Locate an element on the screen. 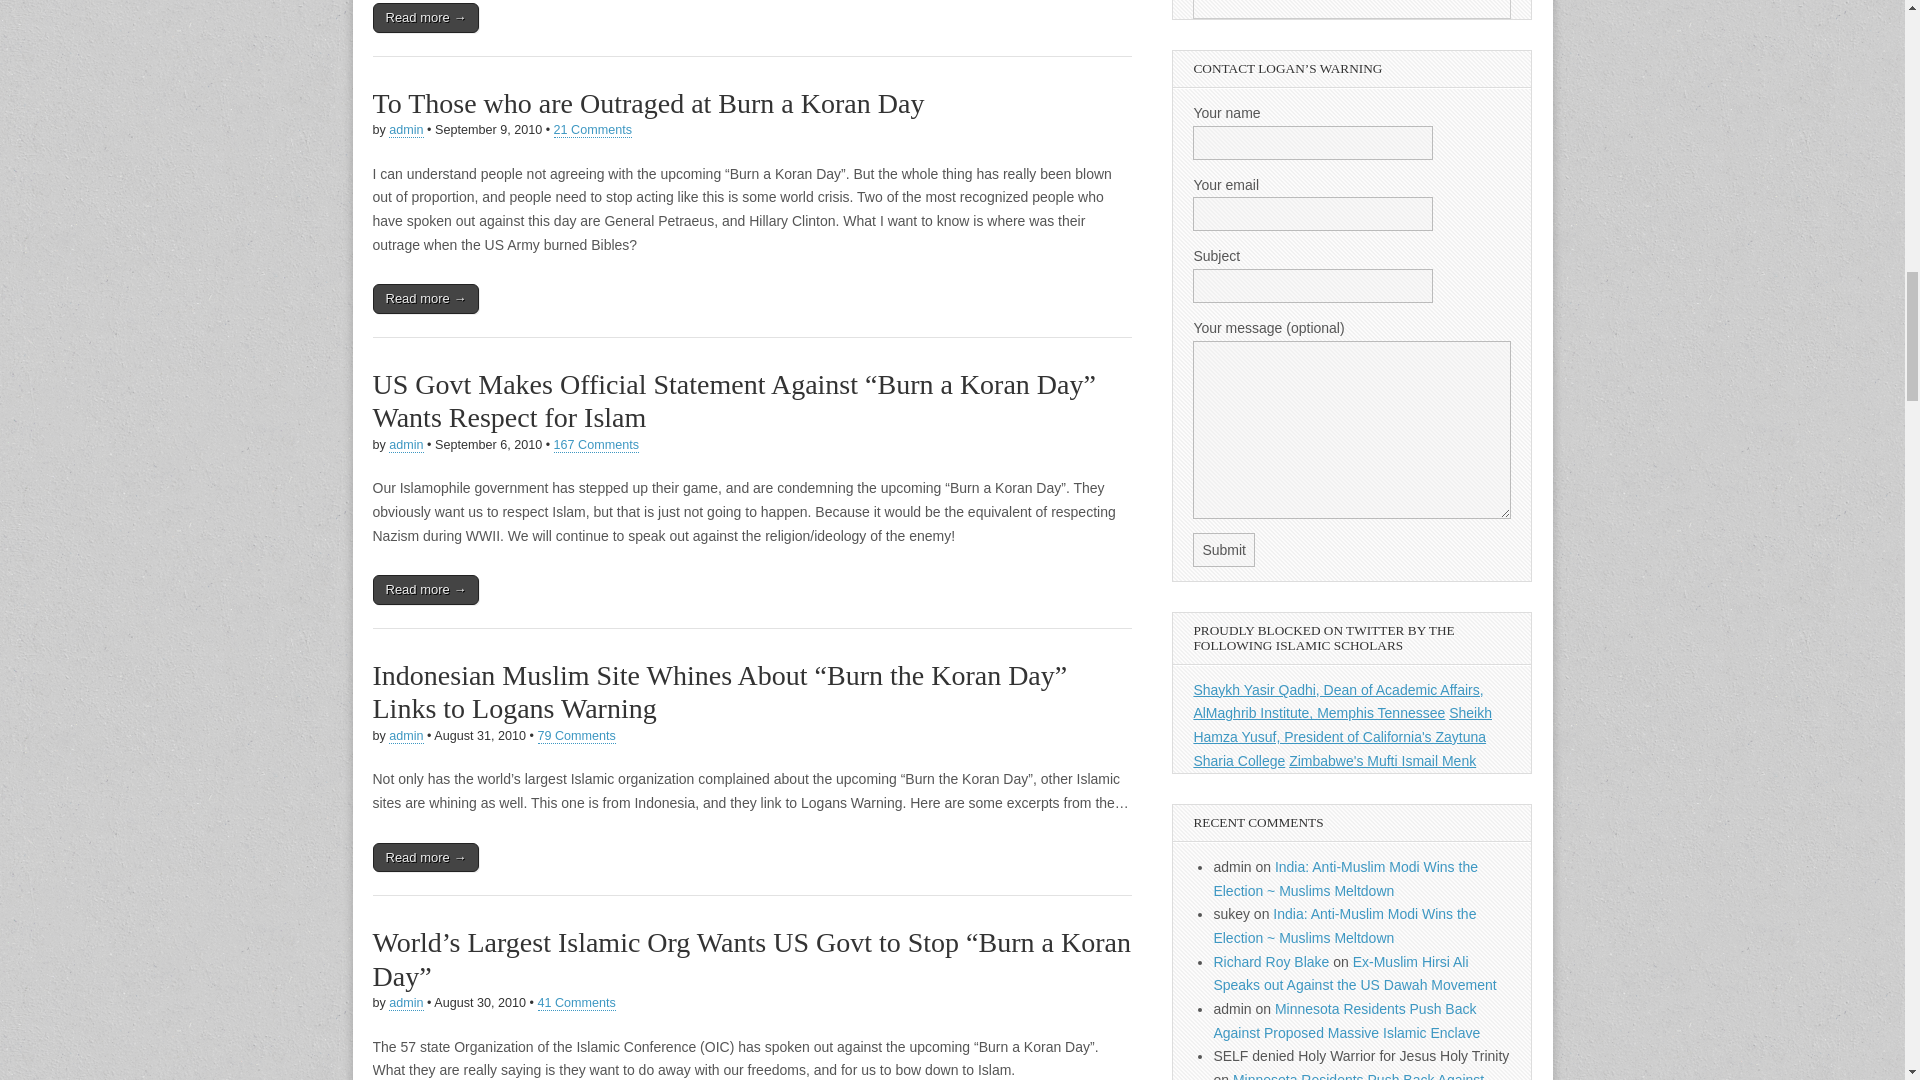 The width and height of the screenshot is (1920, 1080). Posts by admin is located at coordinates (406, 130).